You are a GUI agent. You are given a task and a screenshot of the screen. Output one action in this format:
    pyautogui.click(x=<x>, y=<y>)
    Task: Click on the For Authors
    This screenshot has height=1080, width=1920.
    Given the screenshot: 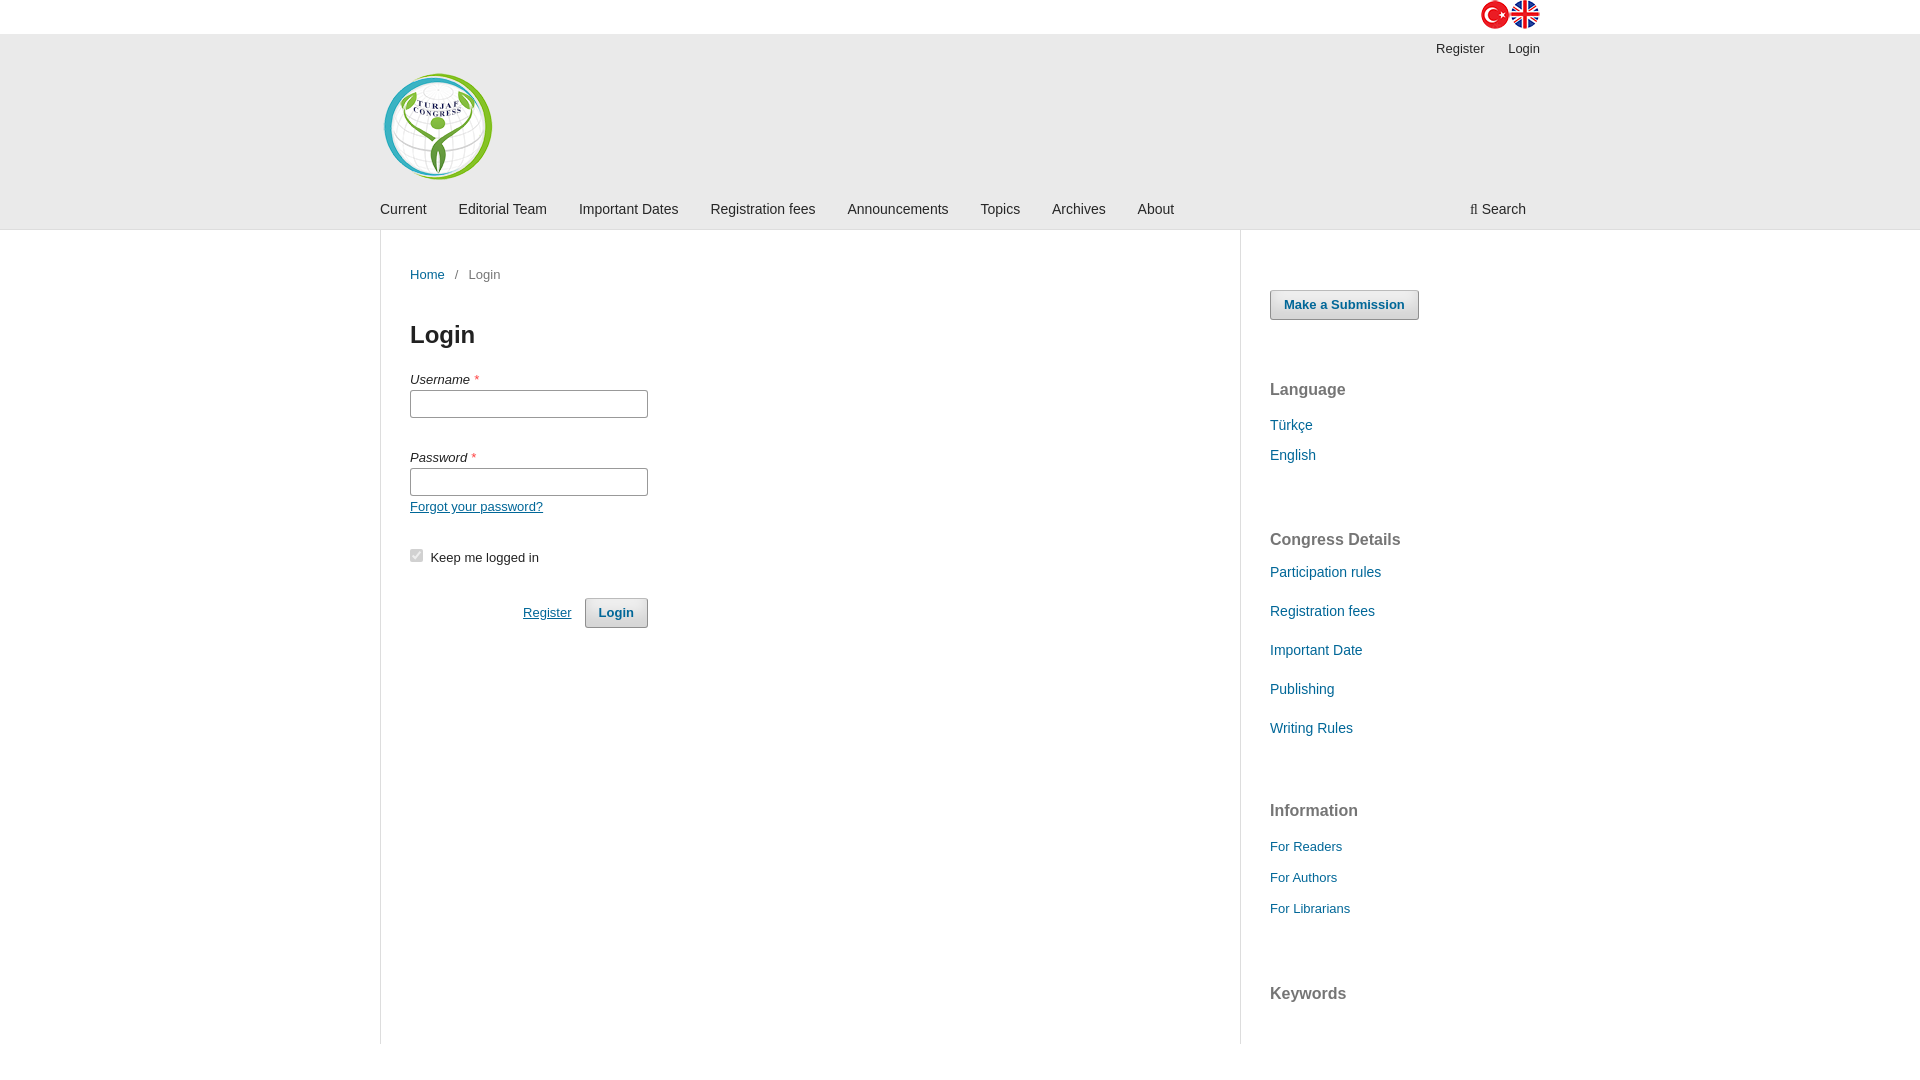 What is the action you would take?
    pyautogui.click(x=1302, y=877)
    